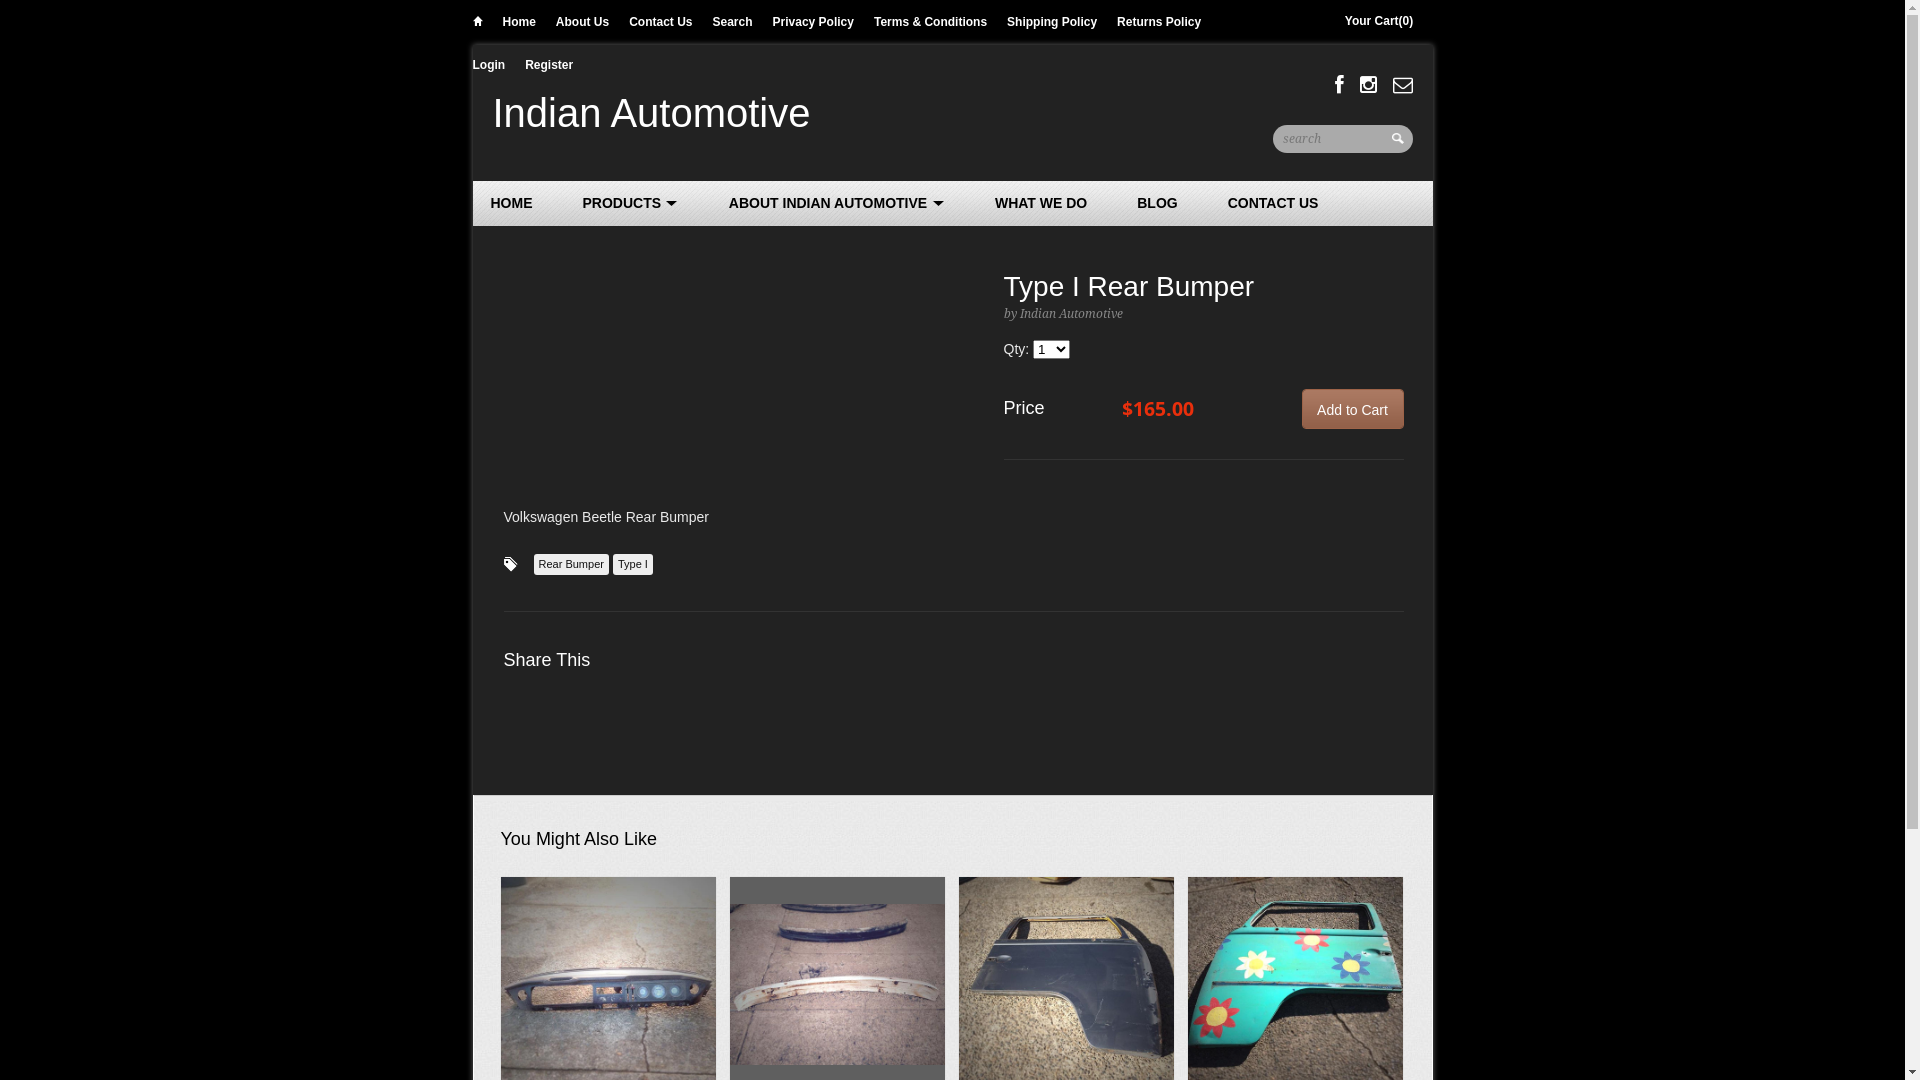 This screenshot has width=1920, height=1080. I want to click on Privacy Policy, so click(814, 22).